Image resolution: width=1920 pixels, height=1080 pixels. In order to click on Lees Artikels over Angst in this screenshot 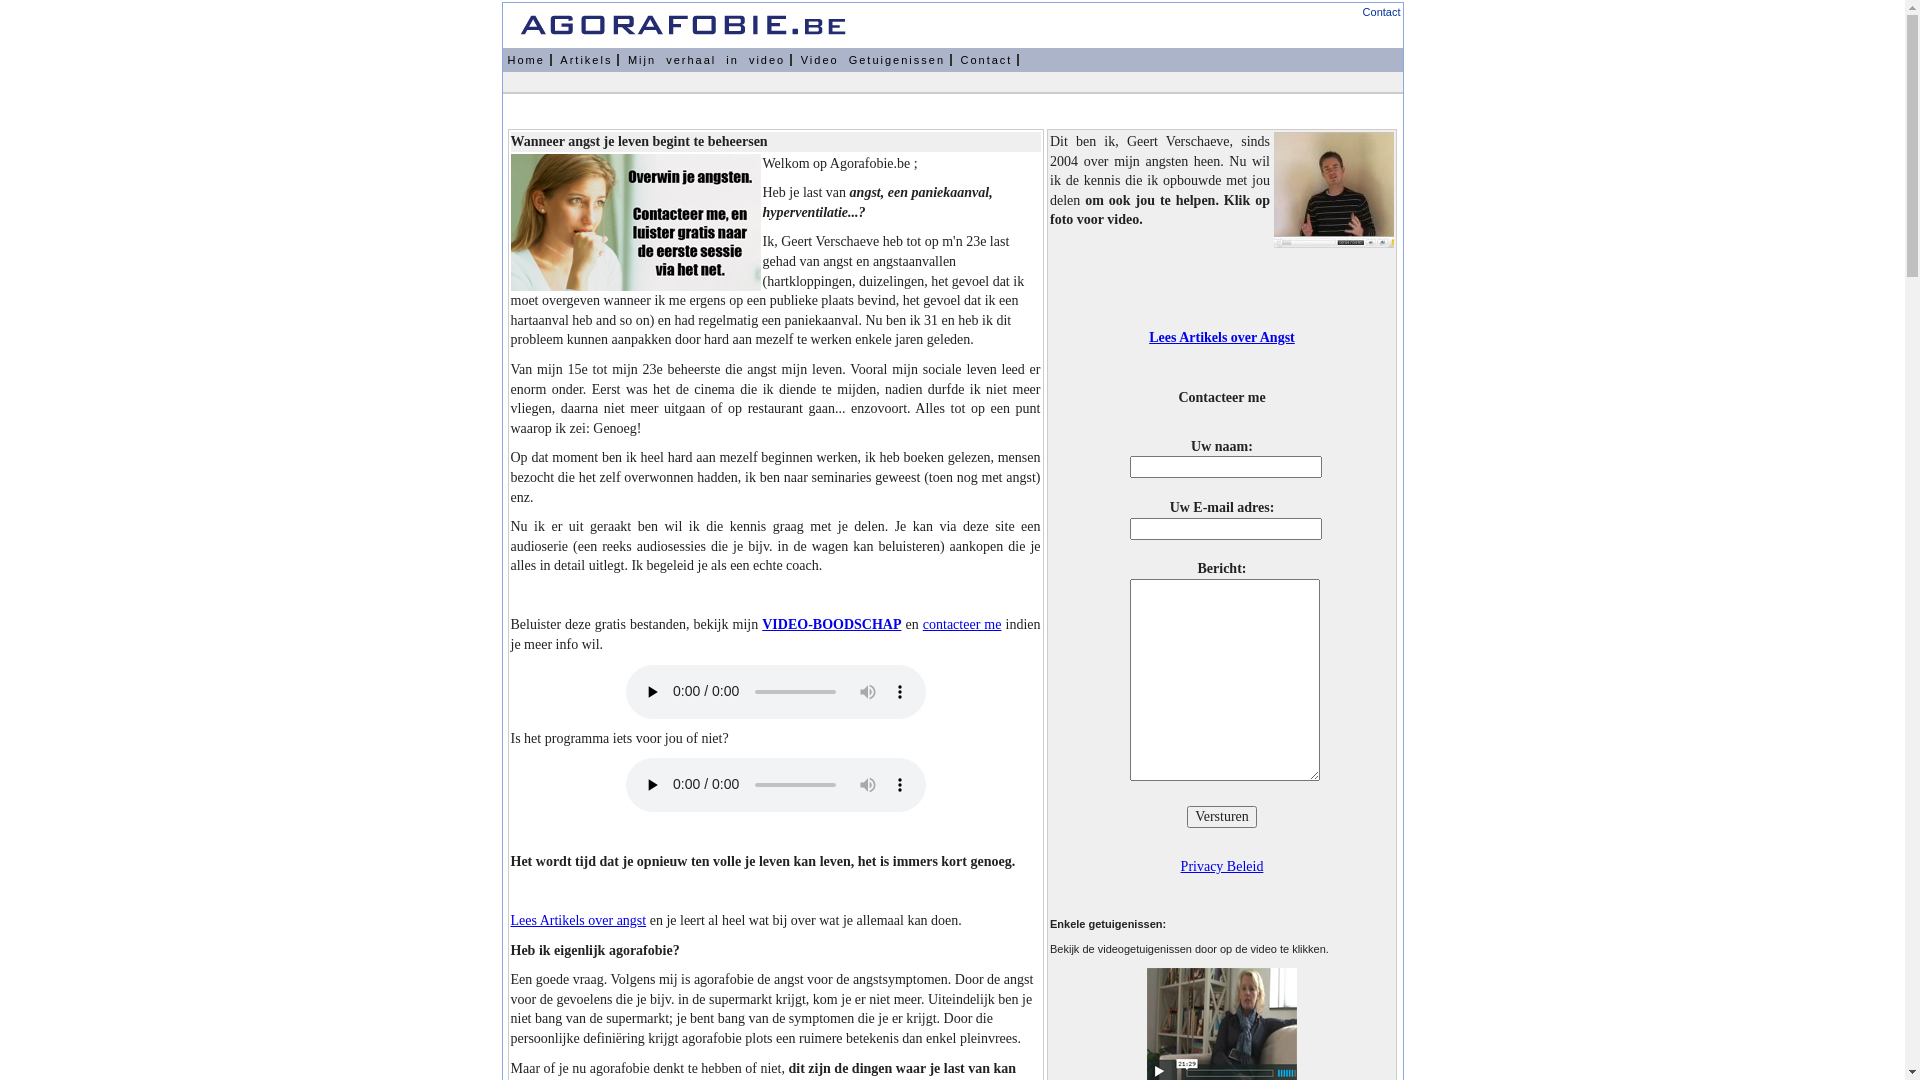, I will do `click(1222, 338)`.